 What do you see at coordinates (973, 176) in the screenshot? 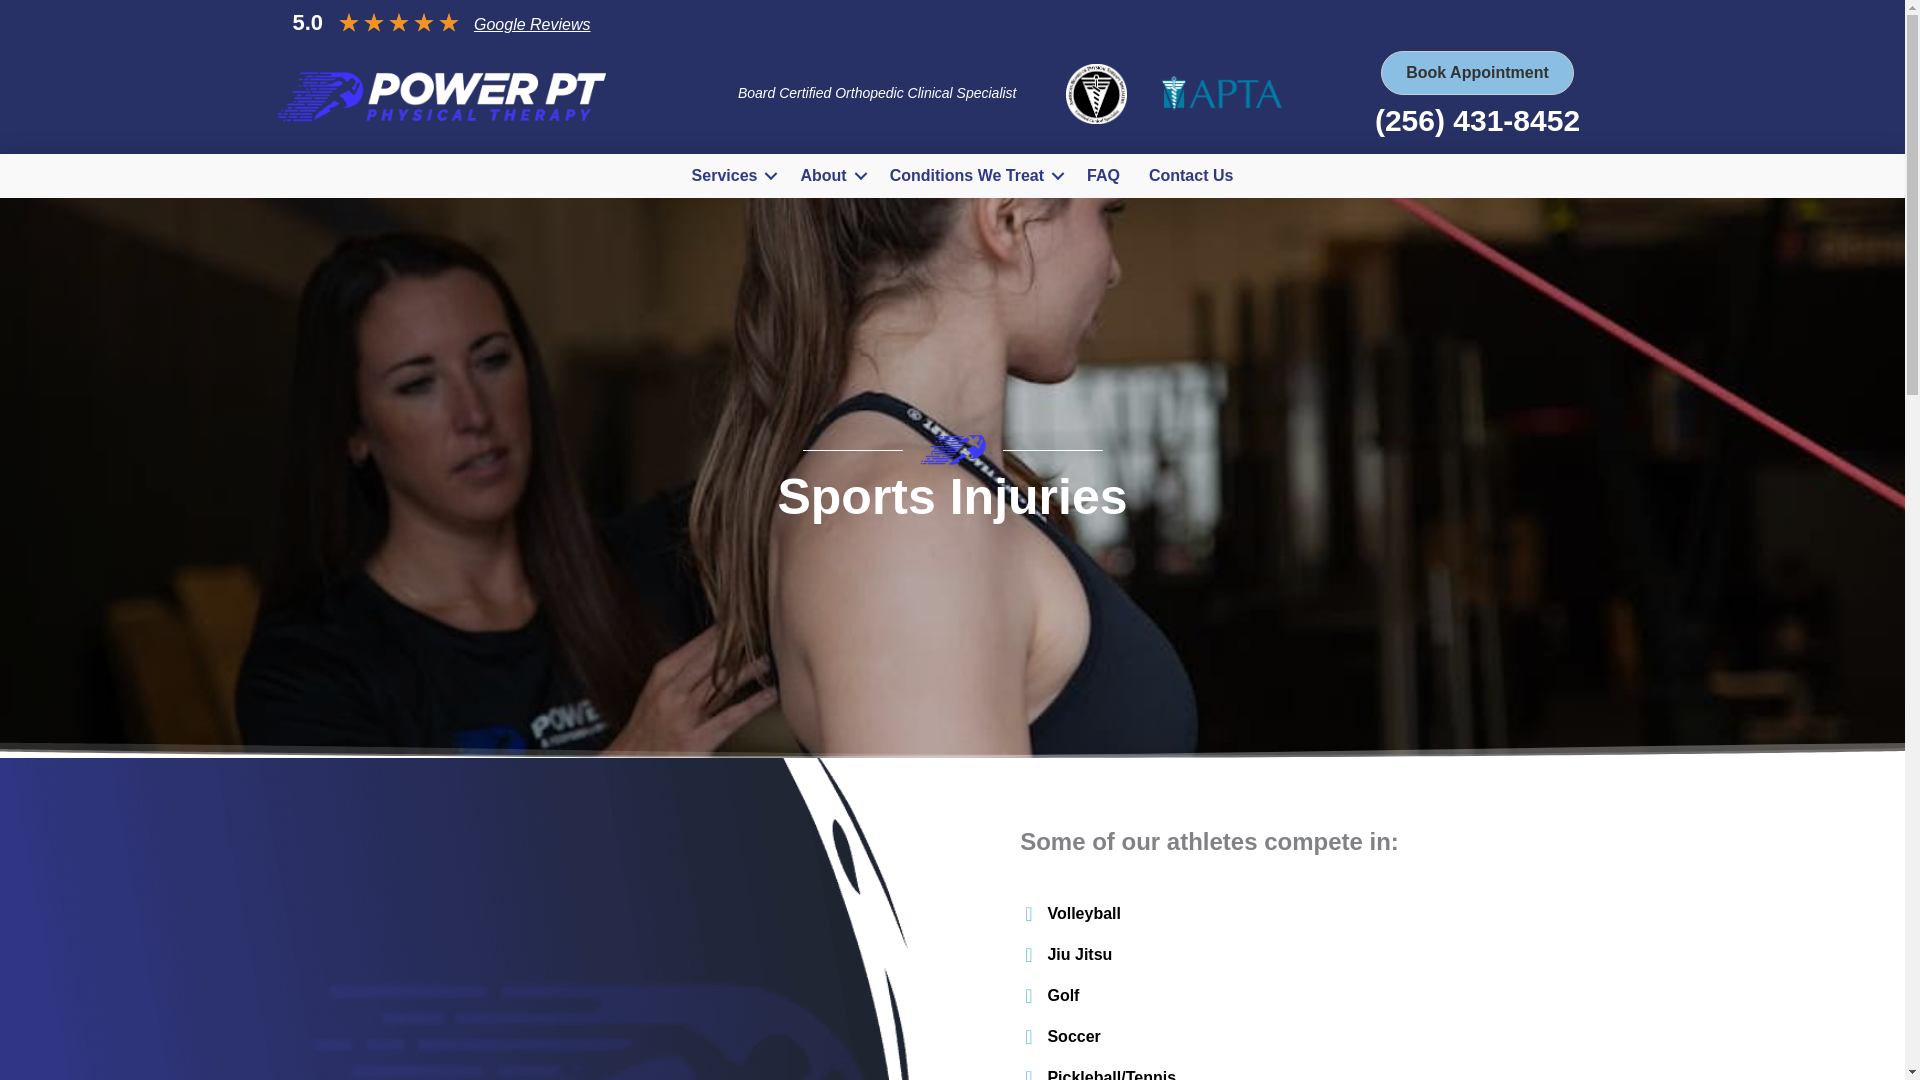
I see `Conditions We Treat` at bounding box center [973, 176].